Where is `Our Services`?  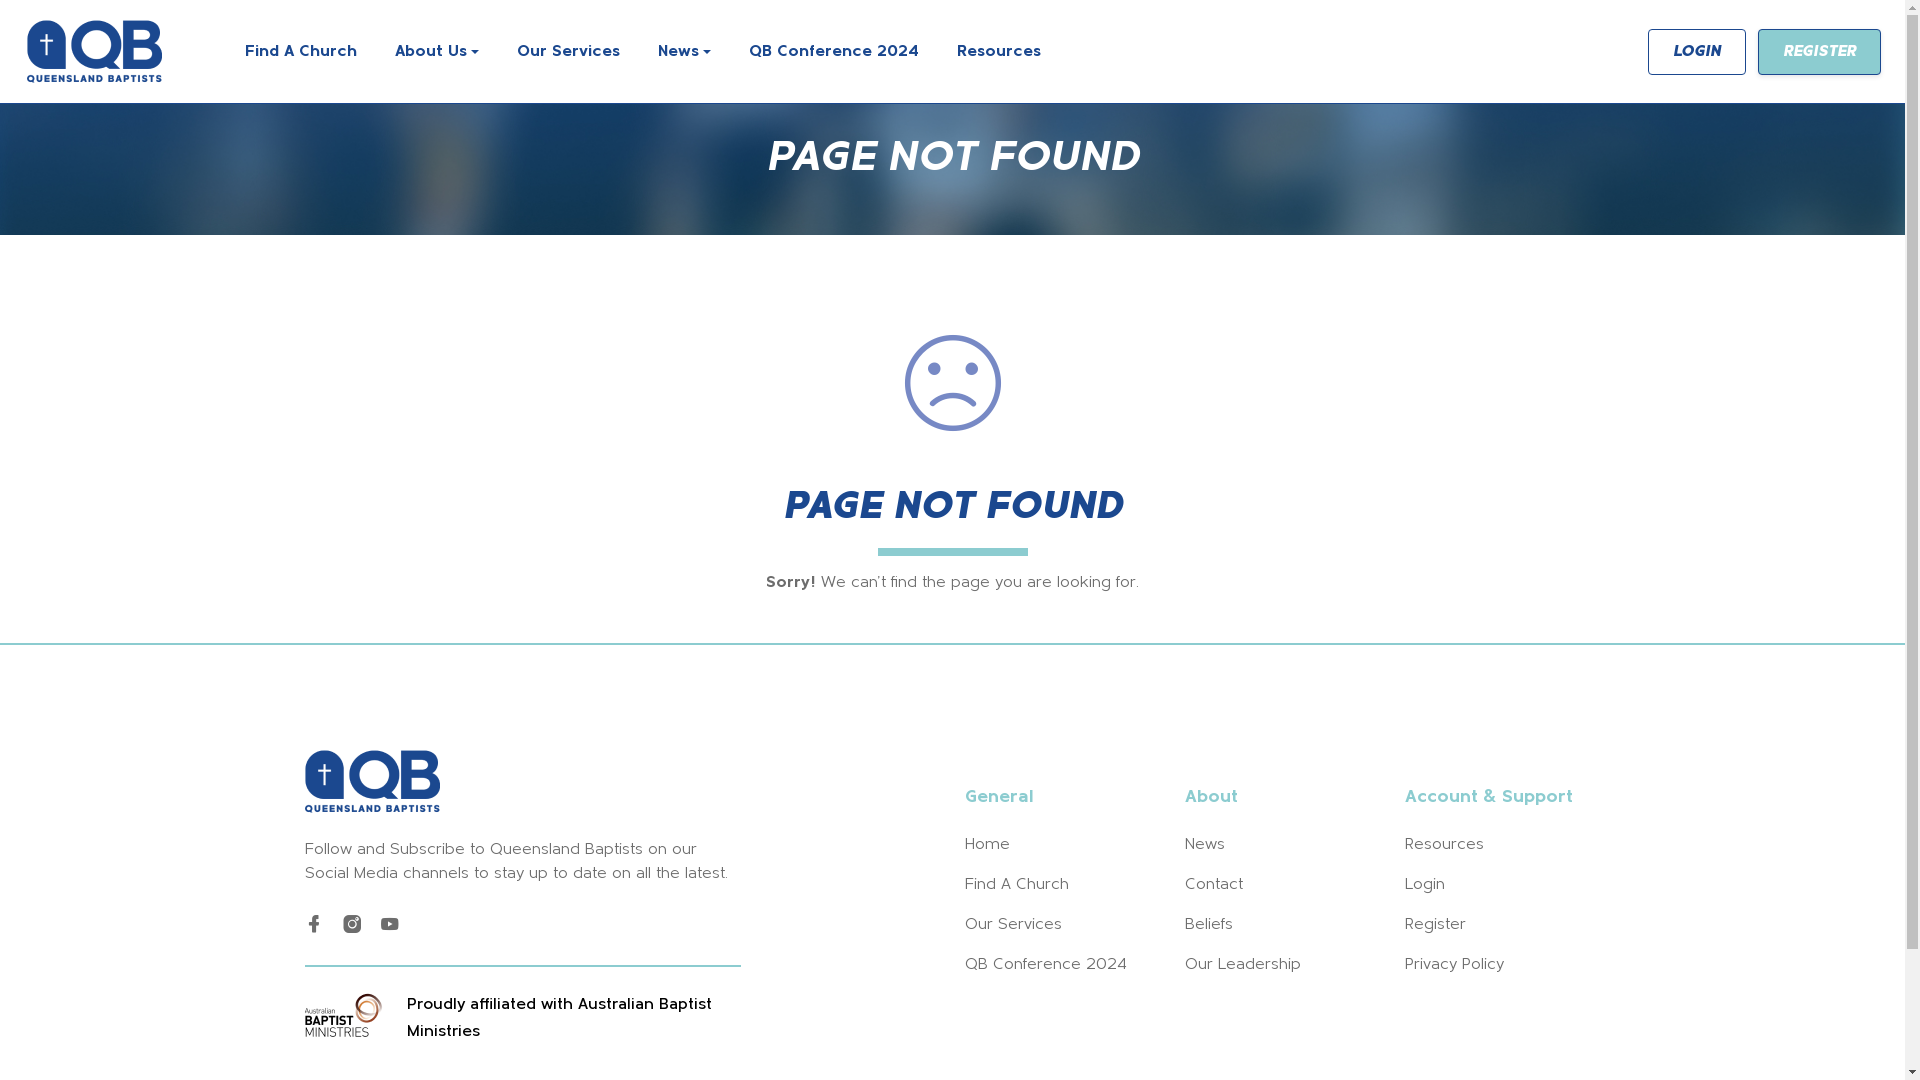 Our Services is located at coordinates (1012, 925).